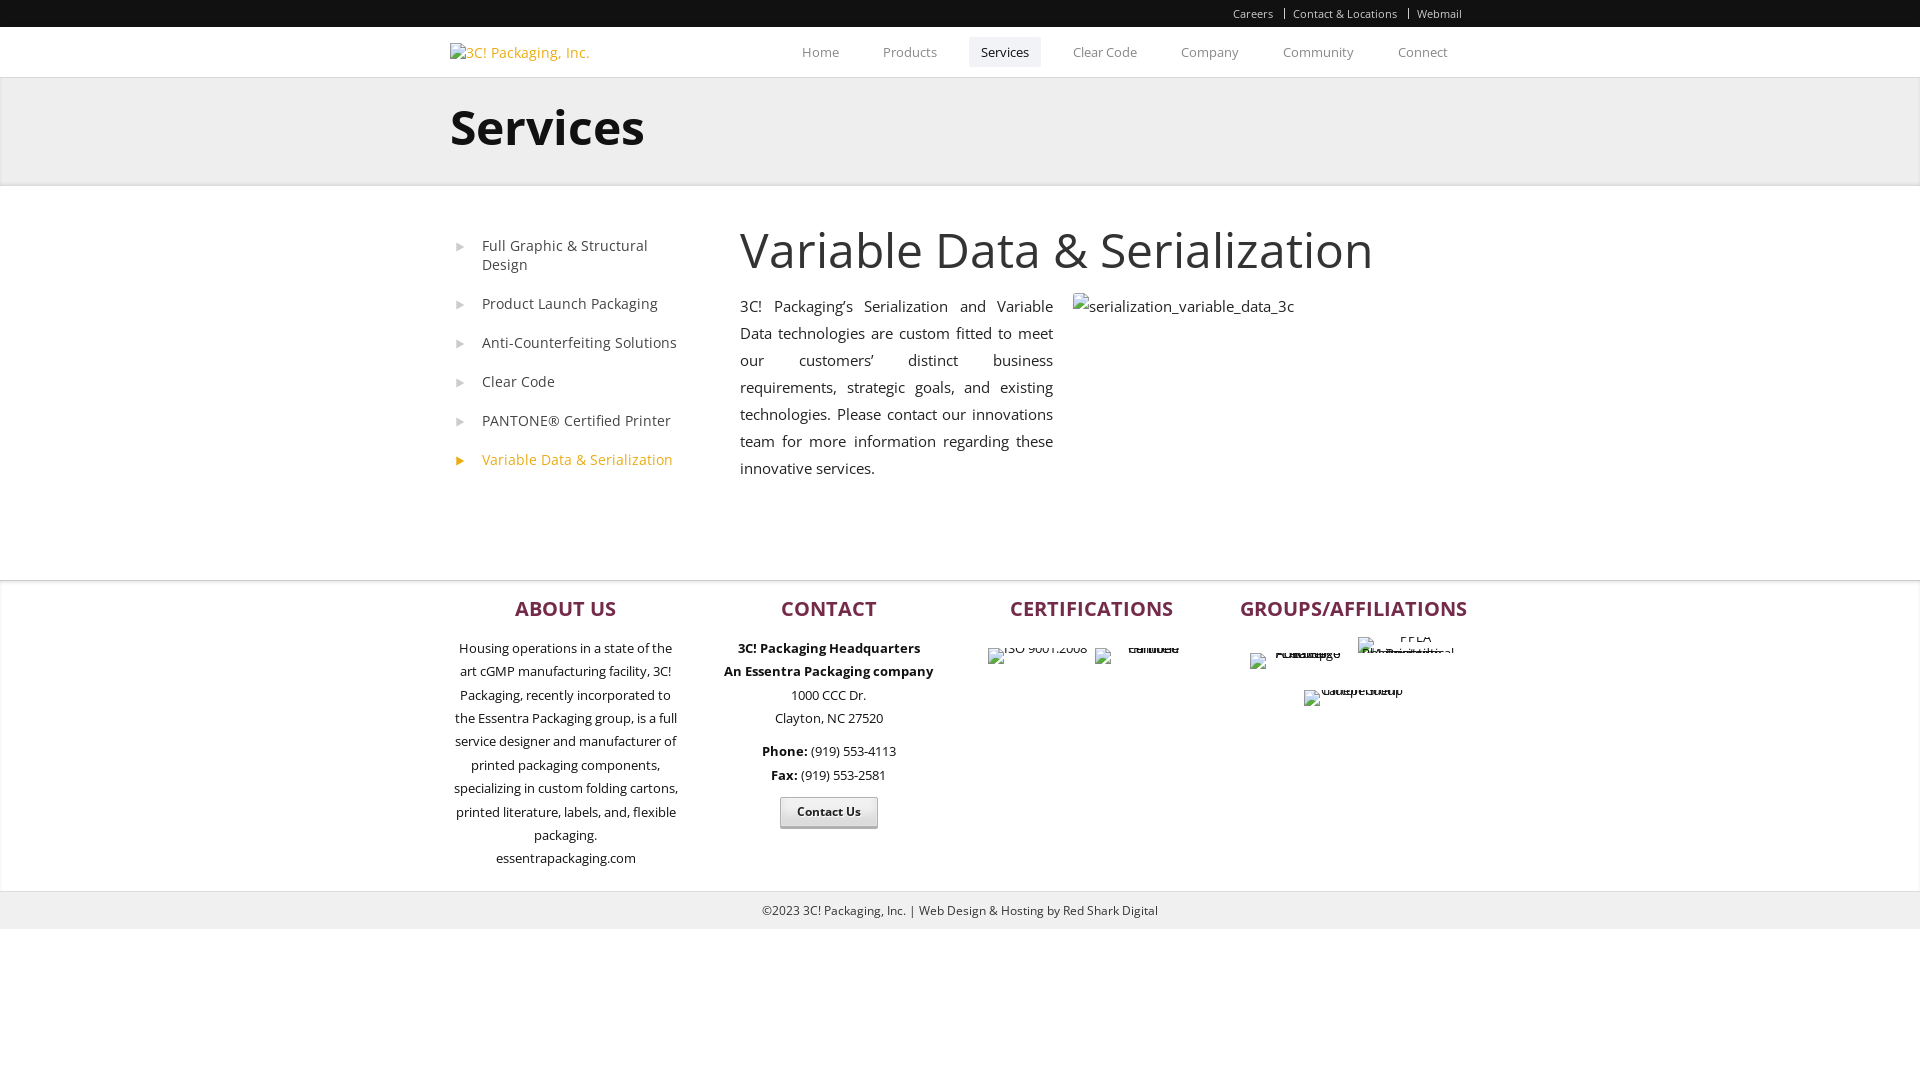  I want to click on Contact & Locations, so click(1345, 14).